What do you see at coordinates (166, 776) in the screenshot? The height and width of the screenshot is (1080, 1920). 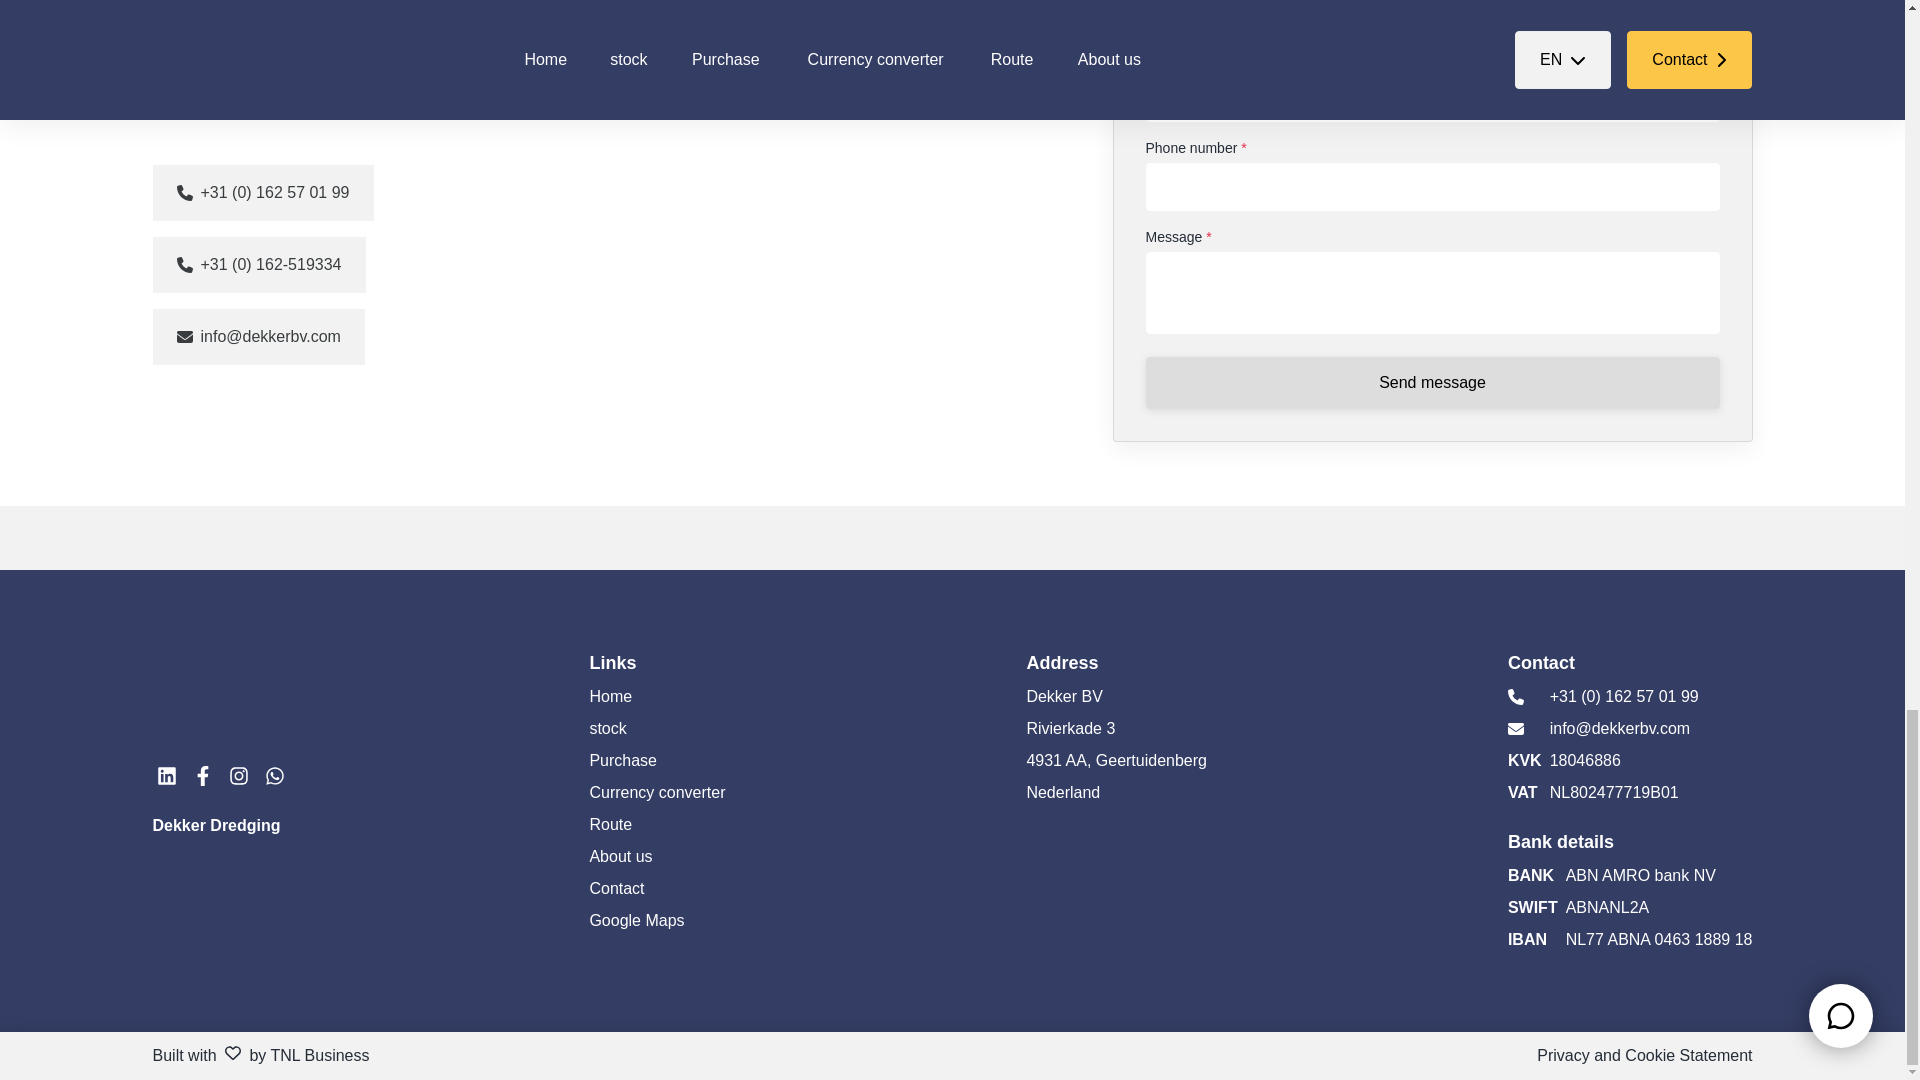 I see `LinkedIn` at bounding box center [166, 776].